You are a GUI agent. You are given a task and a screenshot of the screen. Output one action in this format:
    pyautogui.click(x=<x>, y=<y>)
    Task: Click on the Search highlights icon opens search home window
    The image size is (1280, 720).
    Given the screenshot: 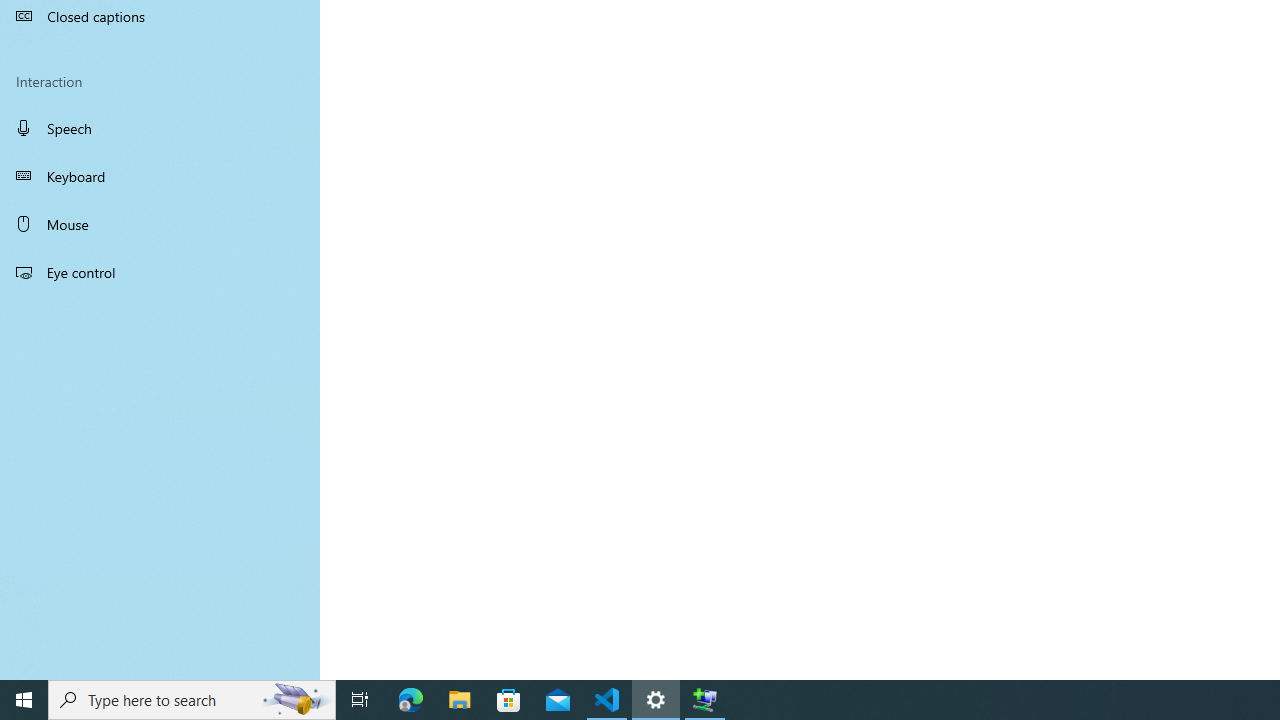 What is the action you would take?
    pyautogui.click(x=296, y=700)
    